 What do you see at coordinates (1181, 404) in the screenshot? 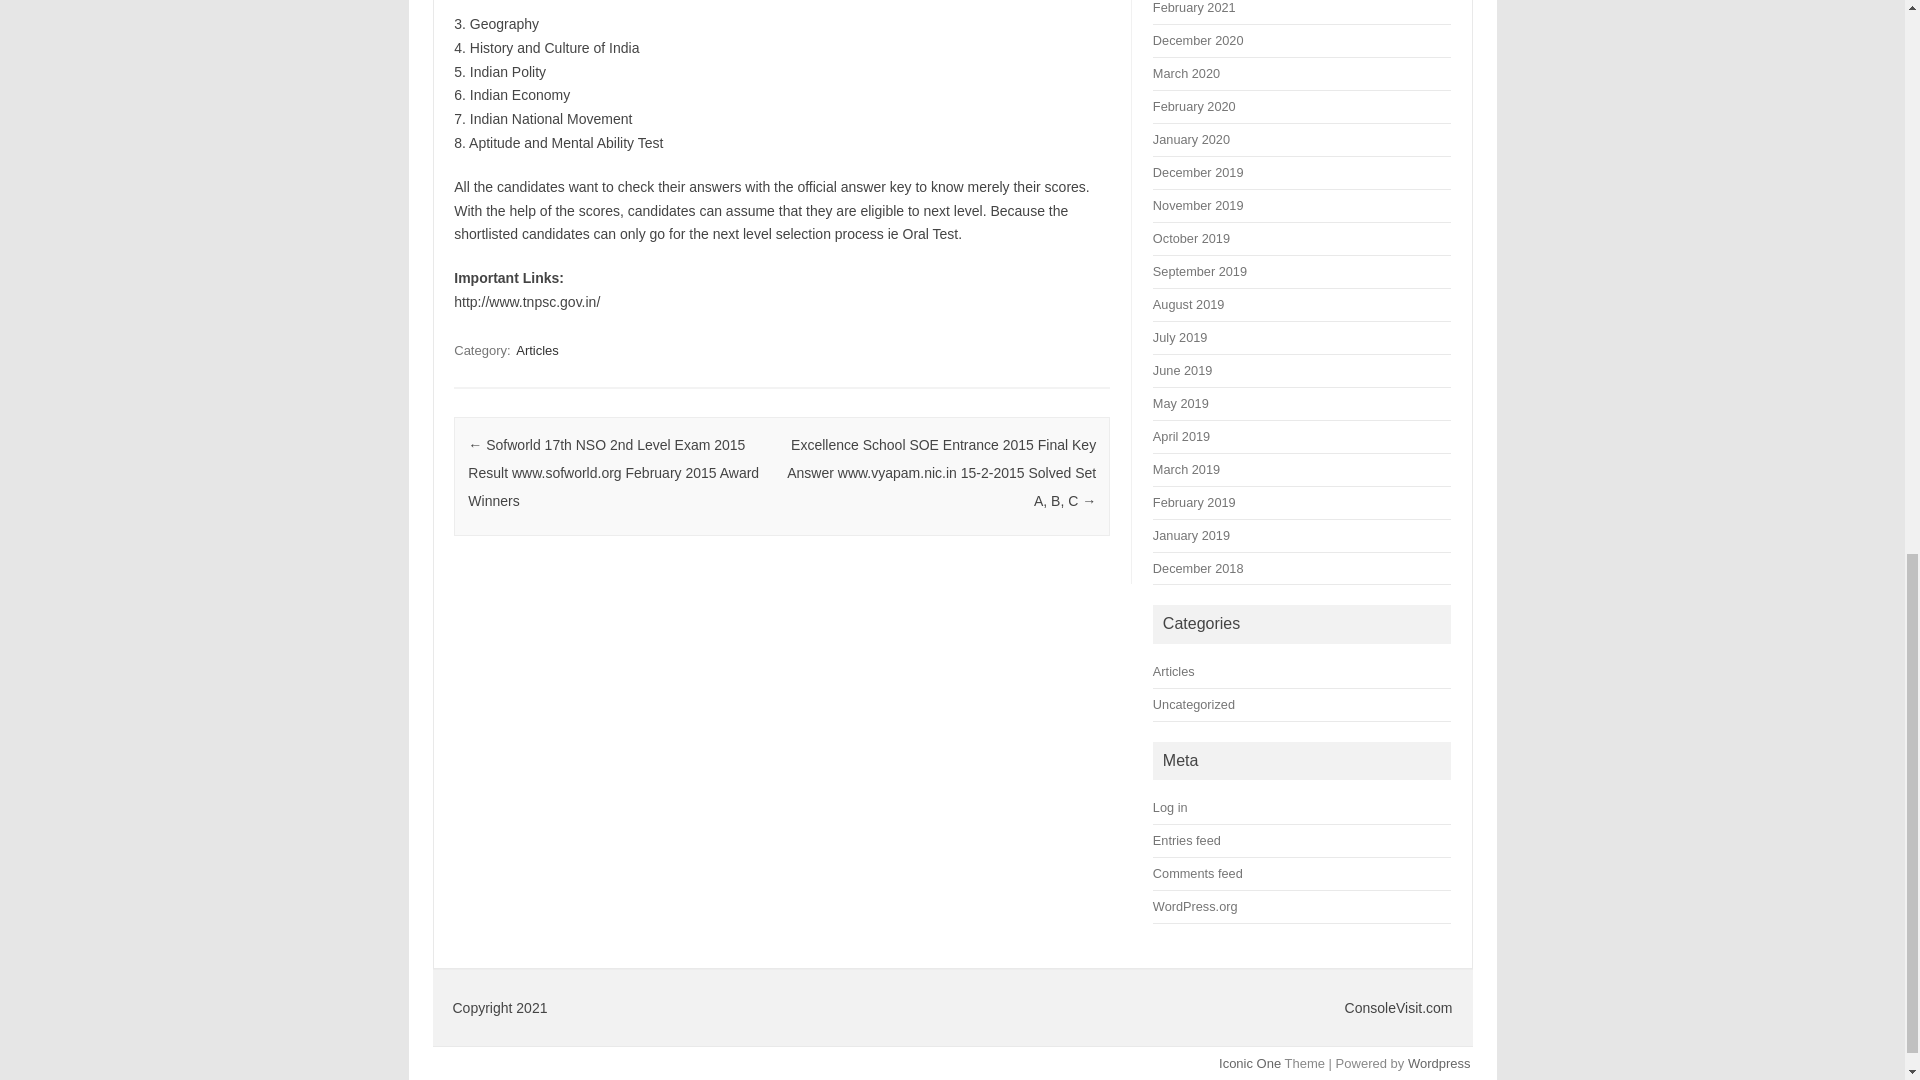
I see `May 2019` at bounding box center [1181, 404].